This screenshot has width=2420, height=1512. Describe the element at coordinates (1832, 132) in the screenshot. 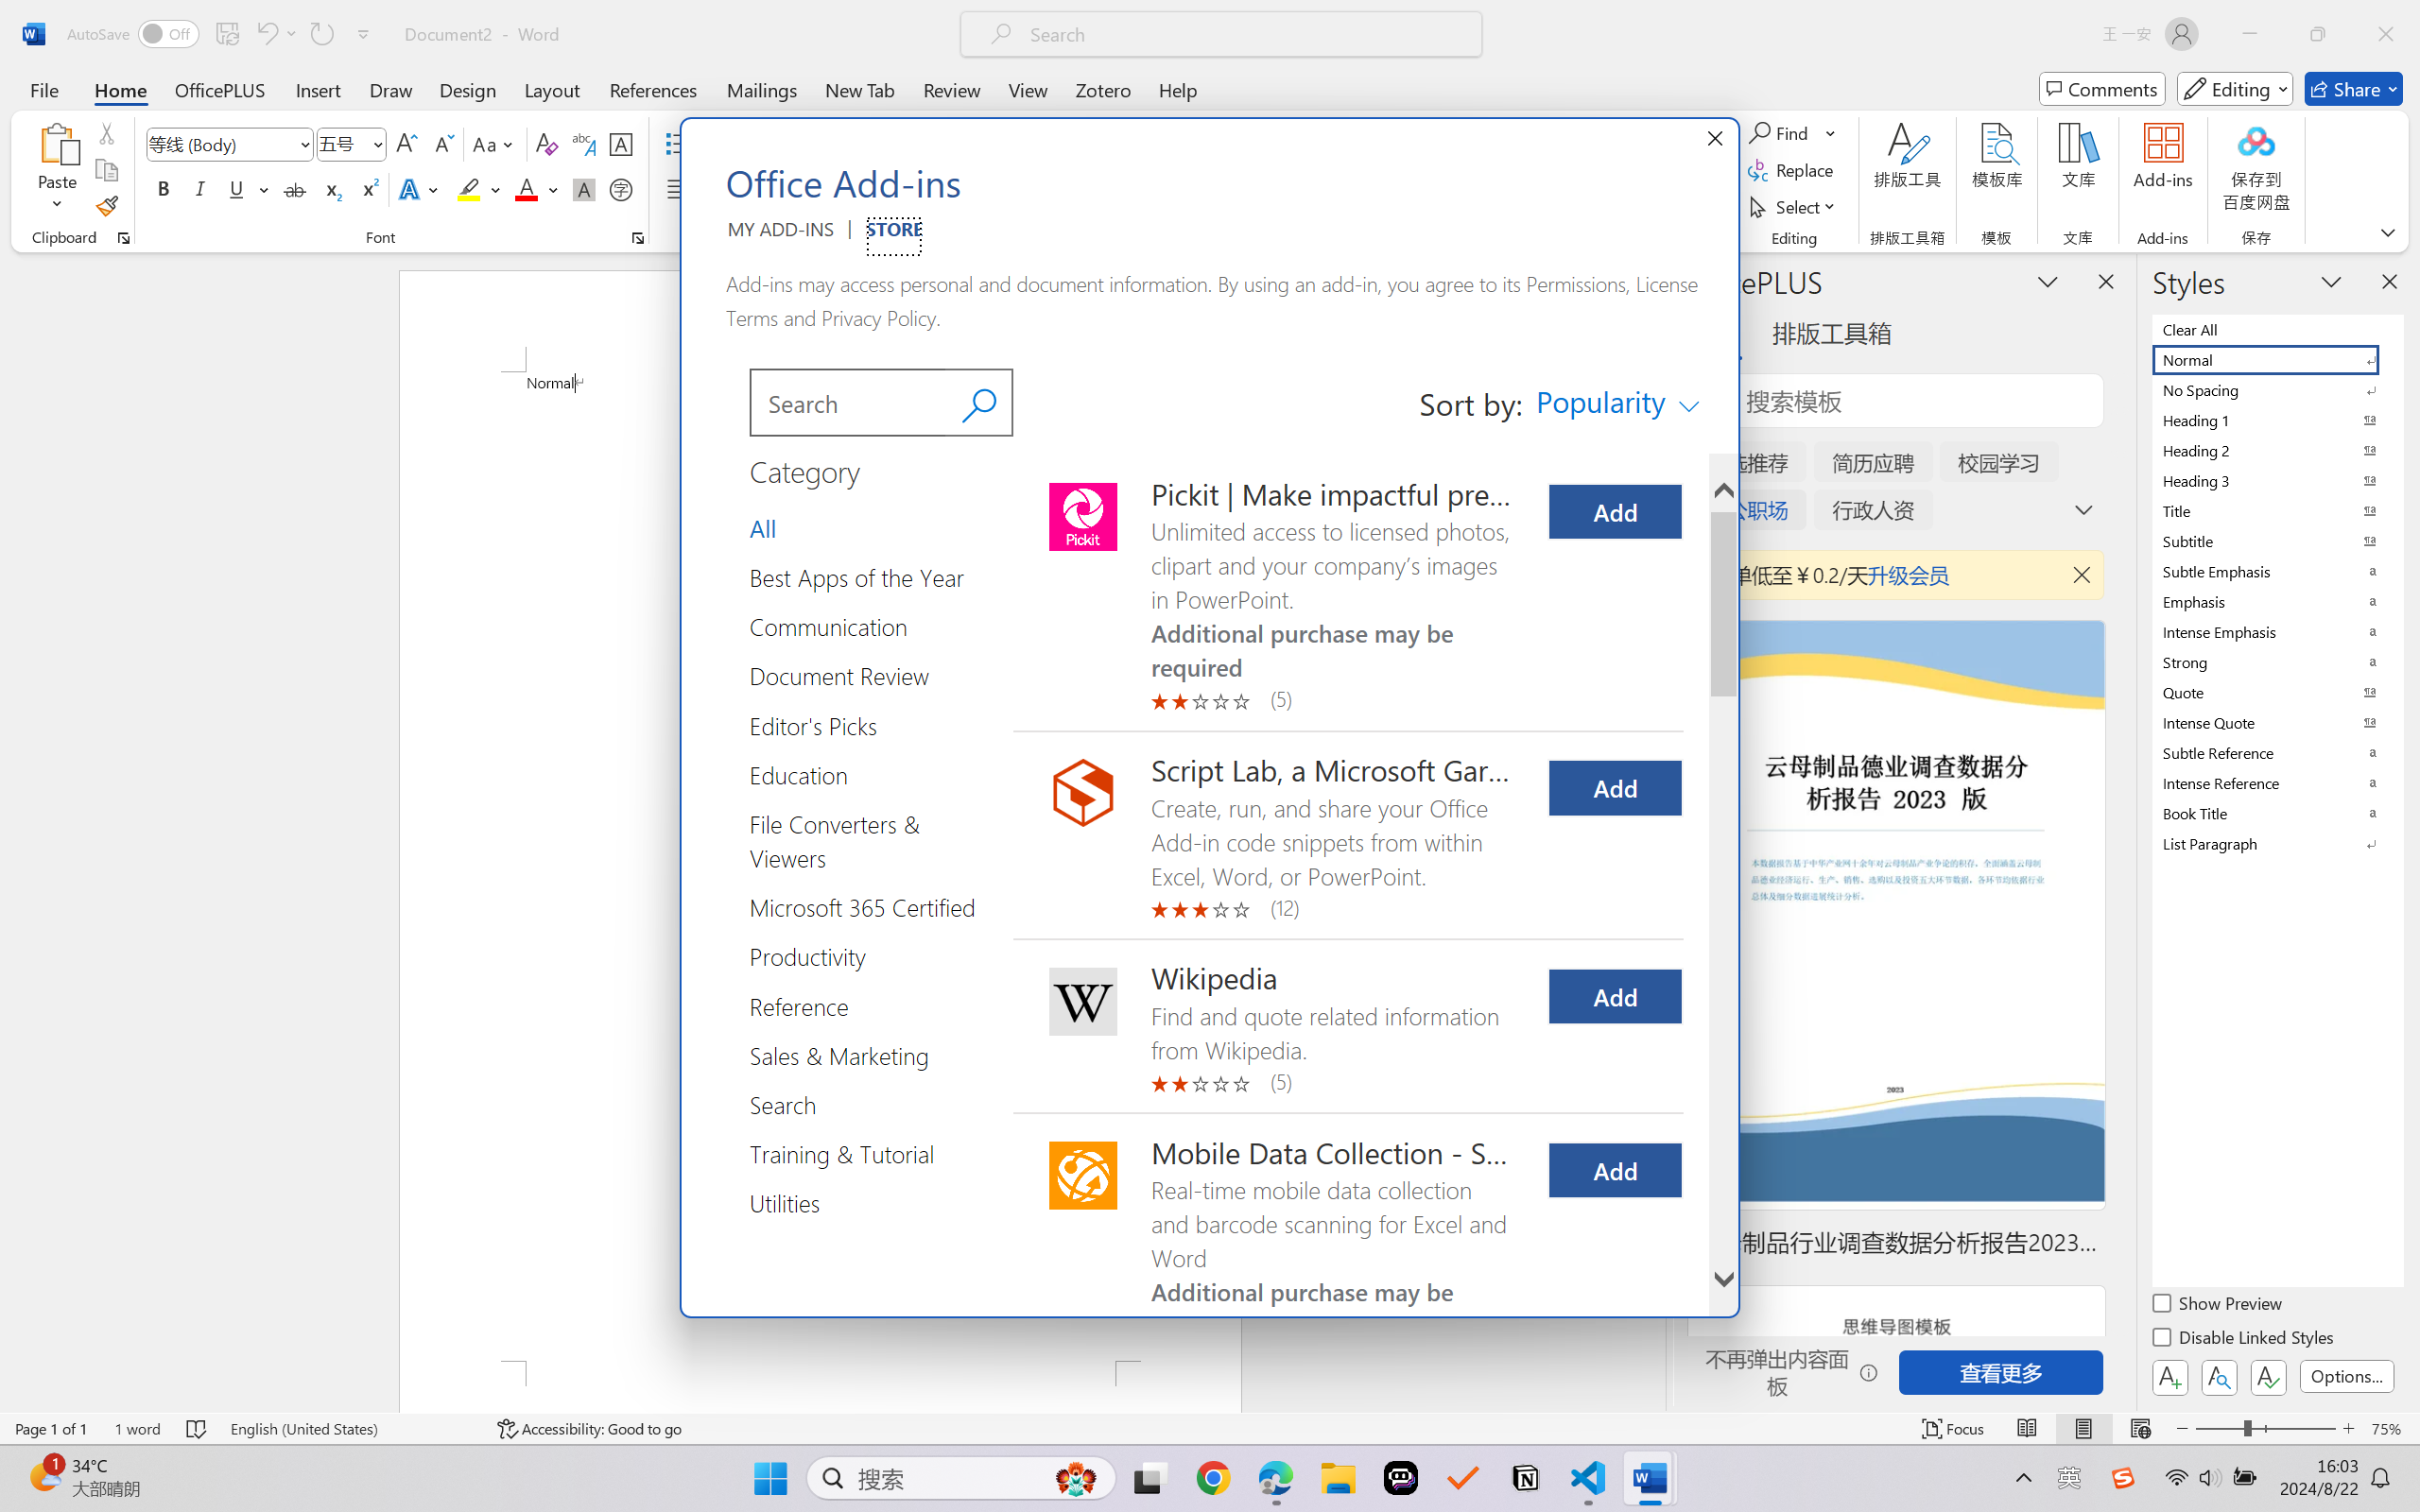

I see `More Options` at that location.